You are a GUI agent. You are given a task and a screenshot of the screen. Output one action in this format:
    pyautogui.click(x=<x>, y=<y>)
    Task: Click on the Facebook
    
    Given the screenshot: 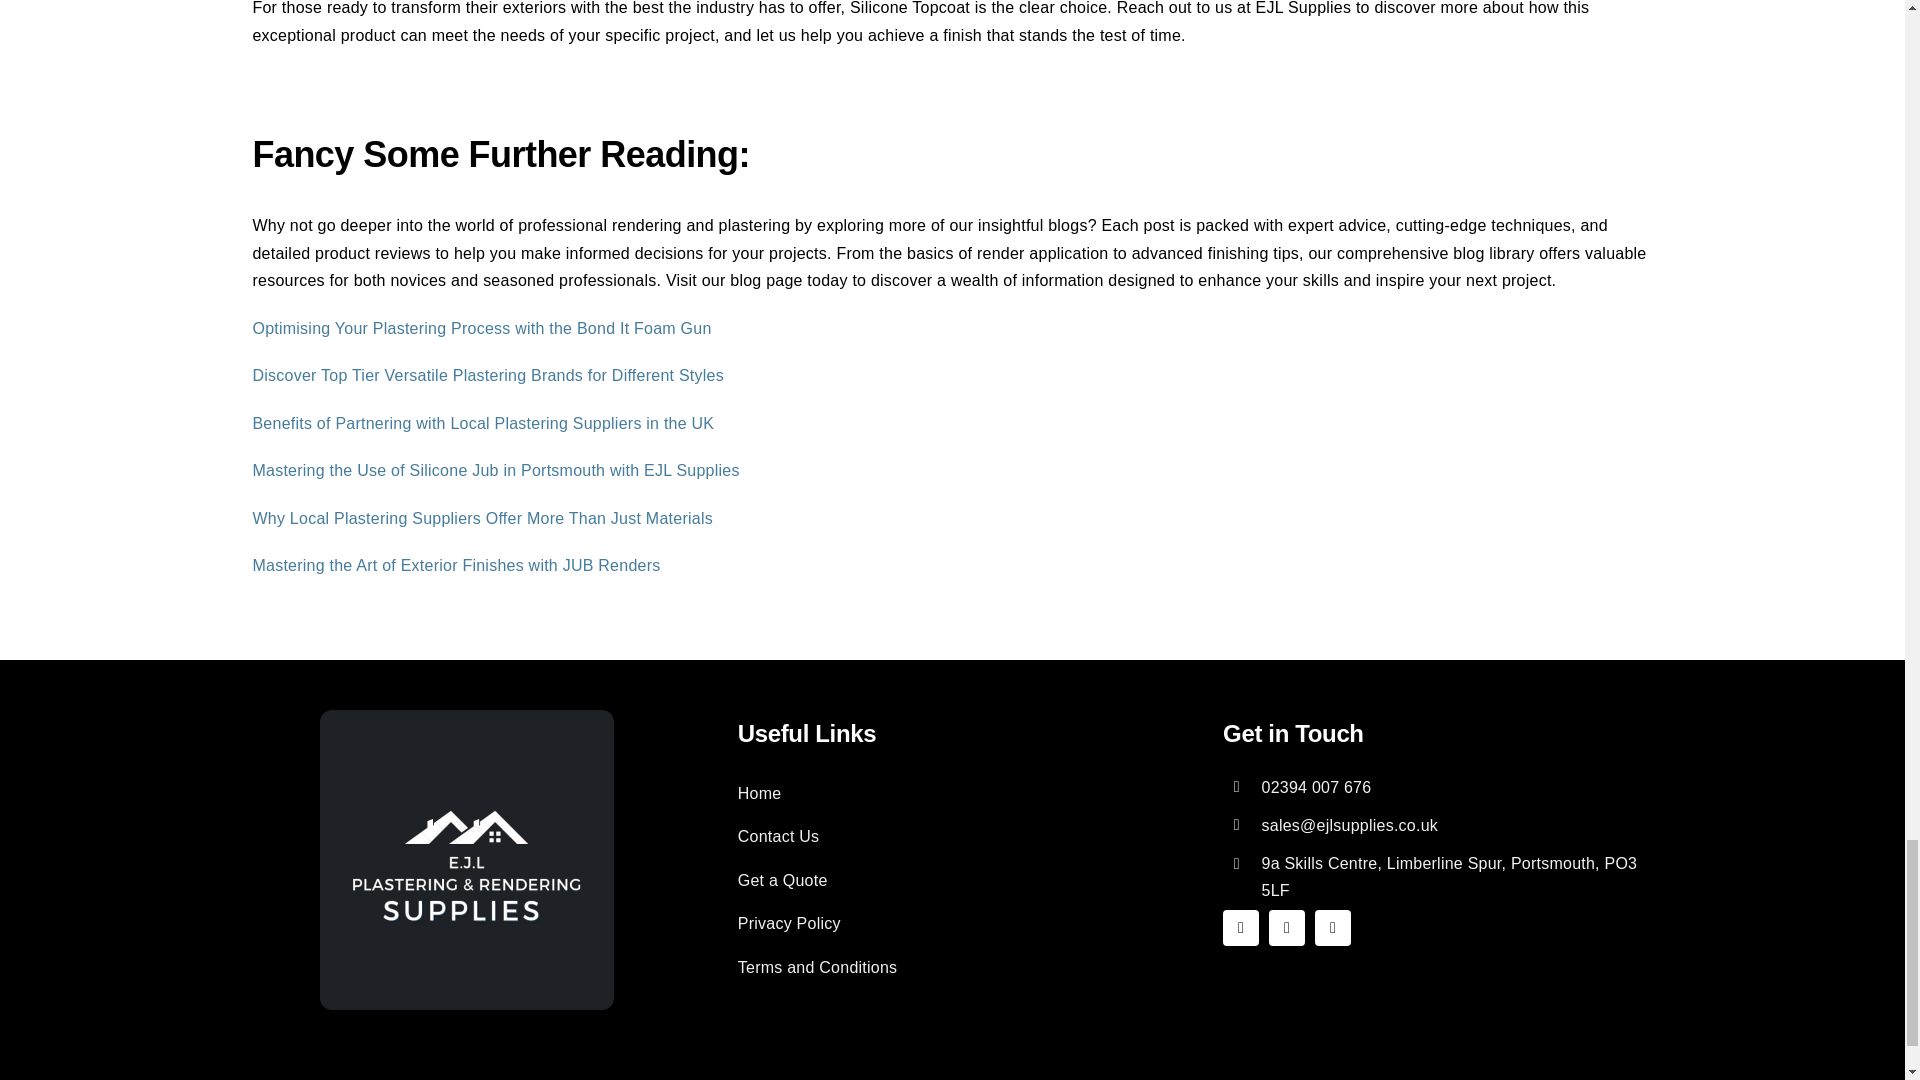 What is the action you would take?
    pyautogui.click(x=1241, y=928)
    